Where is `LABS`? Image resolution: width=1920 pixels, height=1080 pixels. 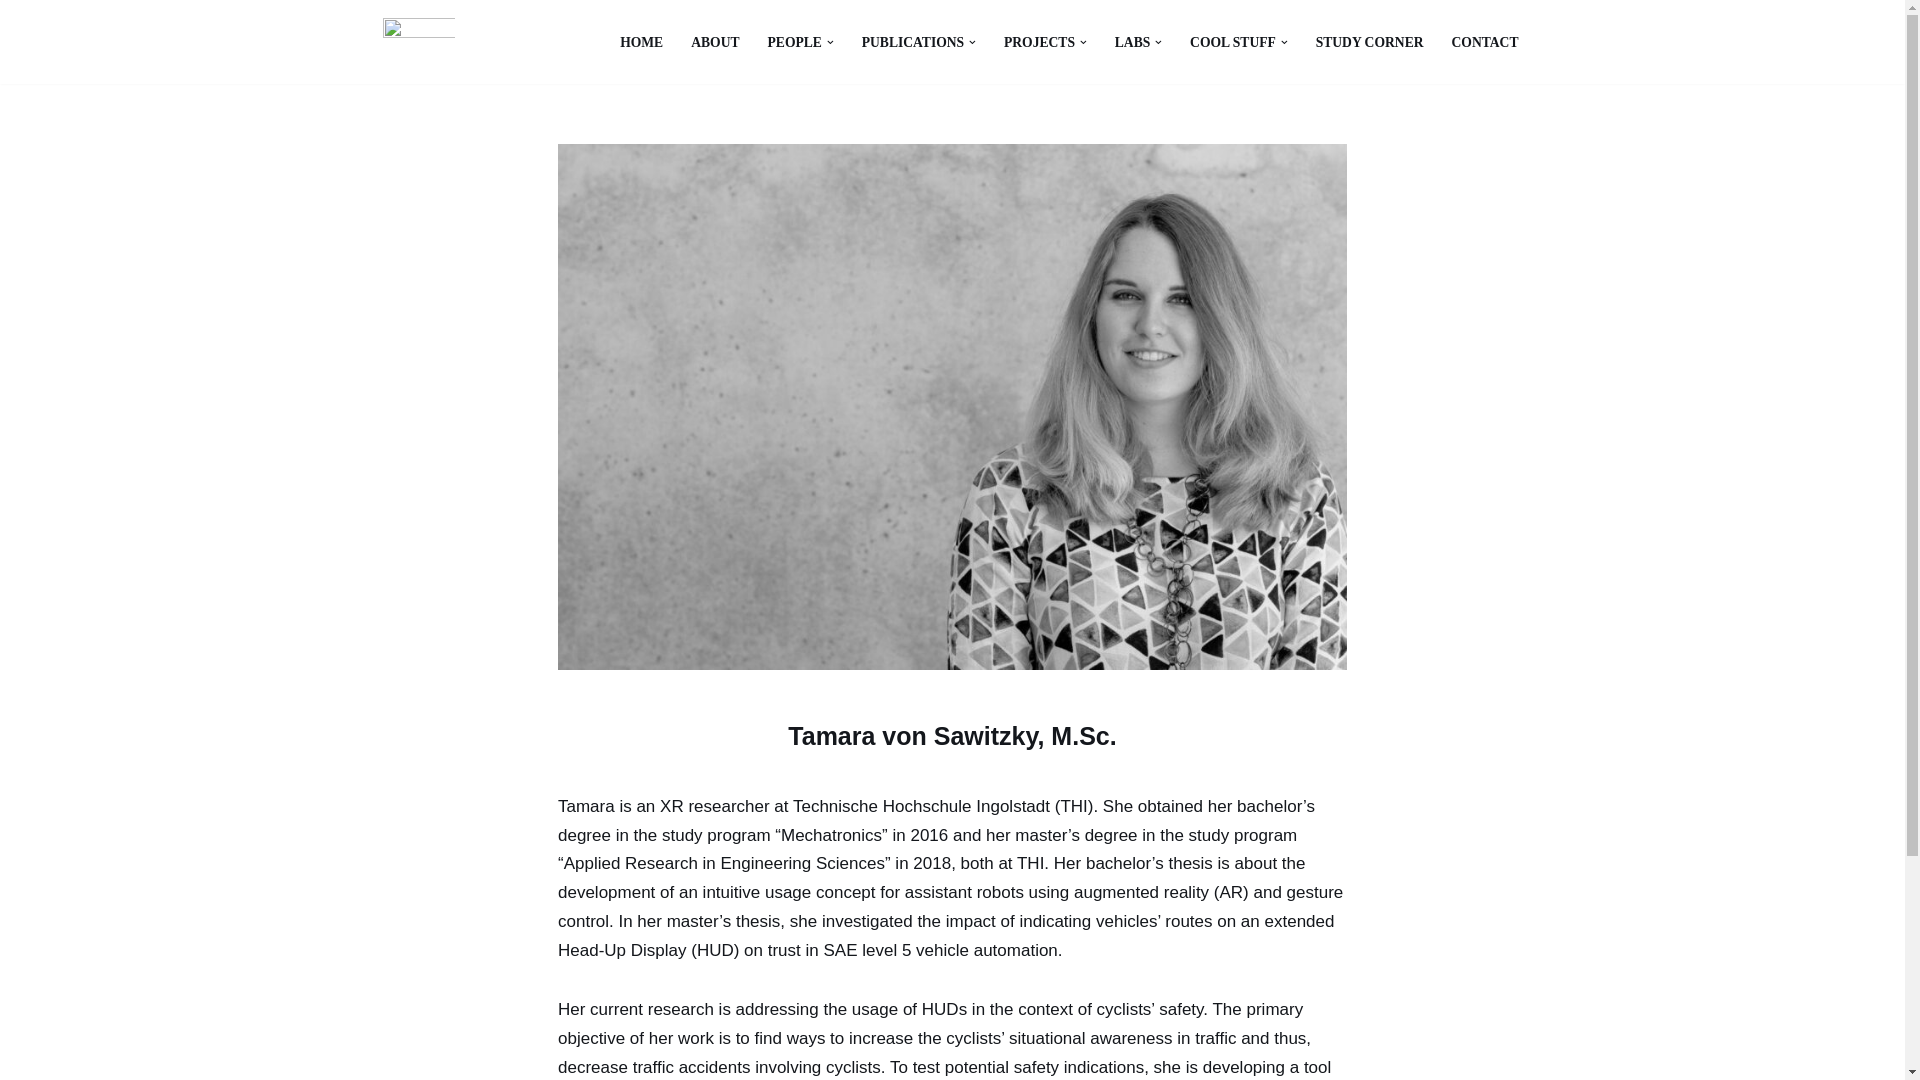
LABS is located at coordinates (1132, 42).